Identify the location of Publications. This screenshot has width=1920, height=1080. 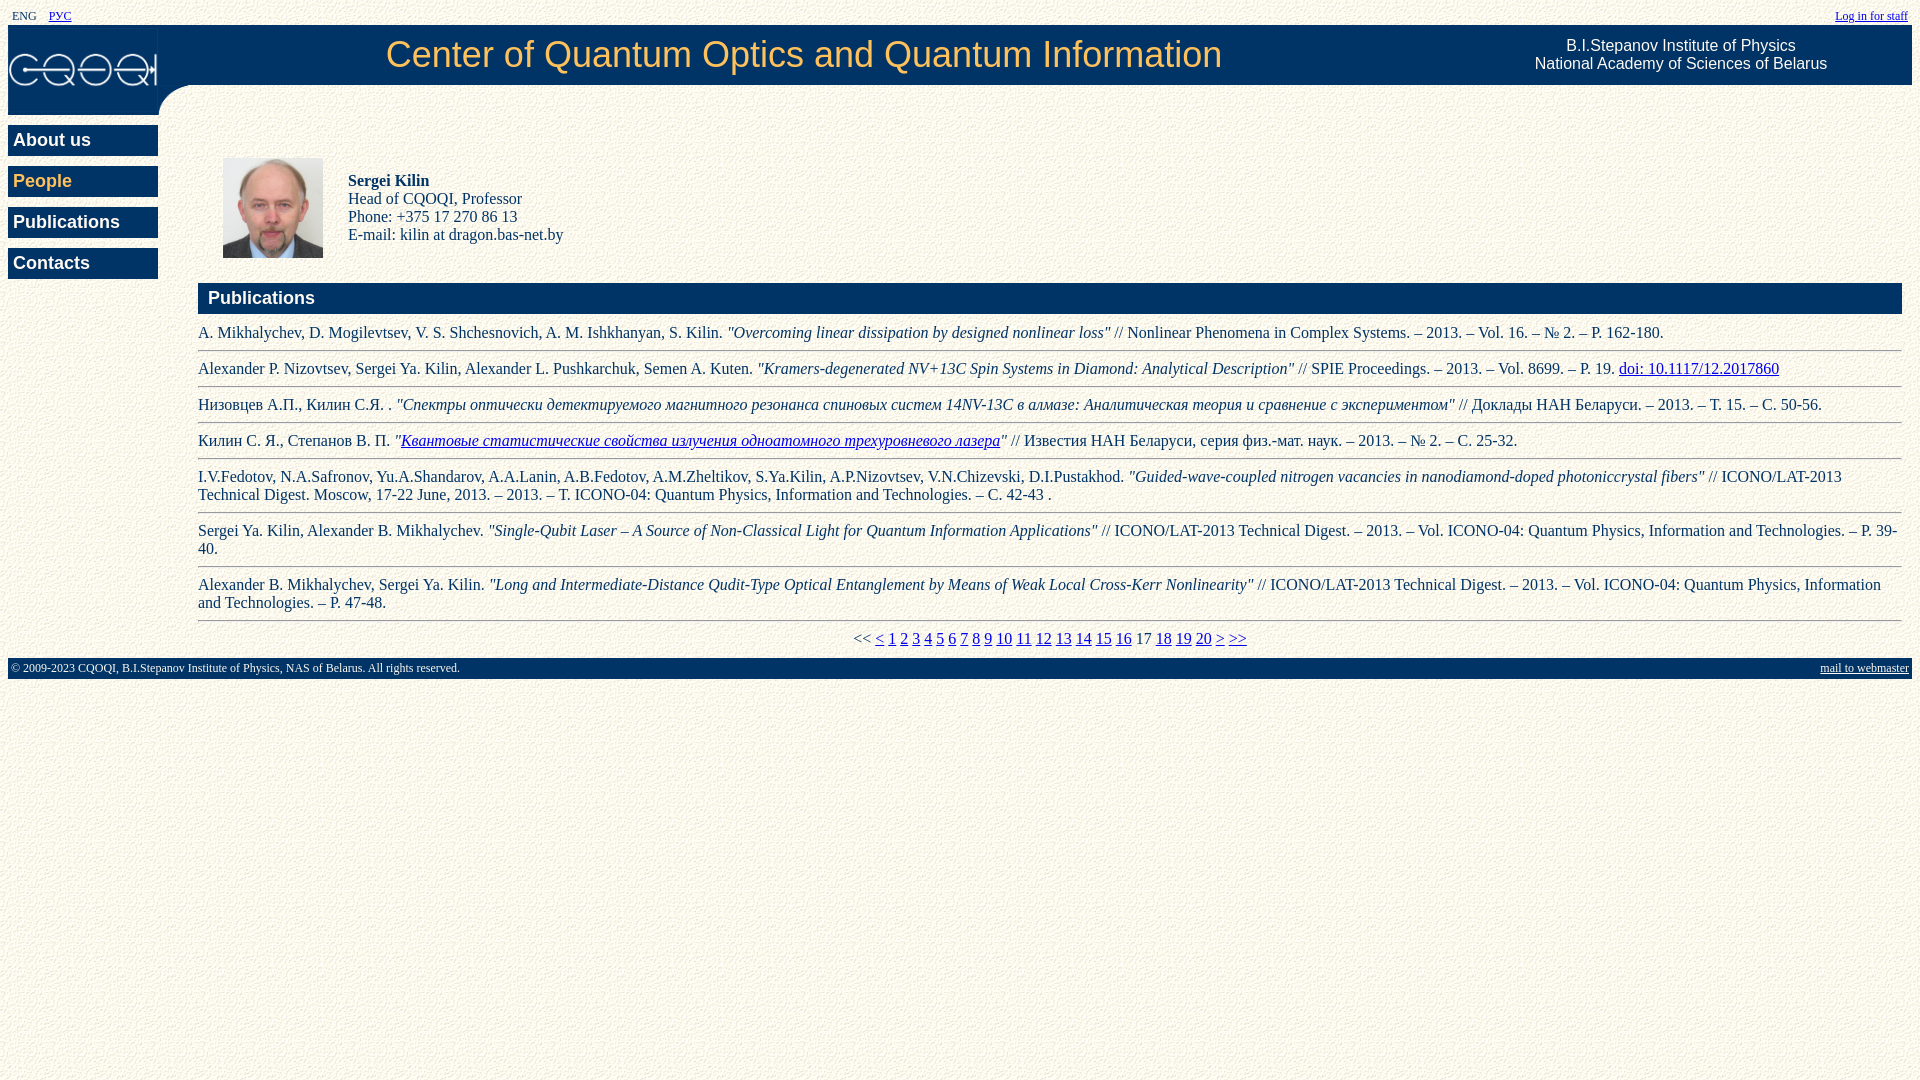
(83, 222).